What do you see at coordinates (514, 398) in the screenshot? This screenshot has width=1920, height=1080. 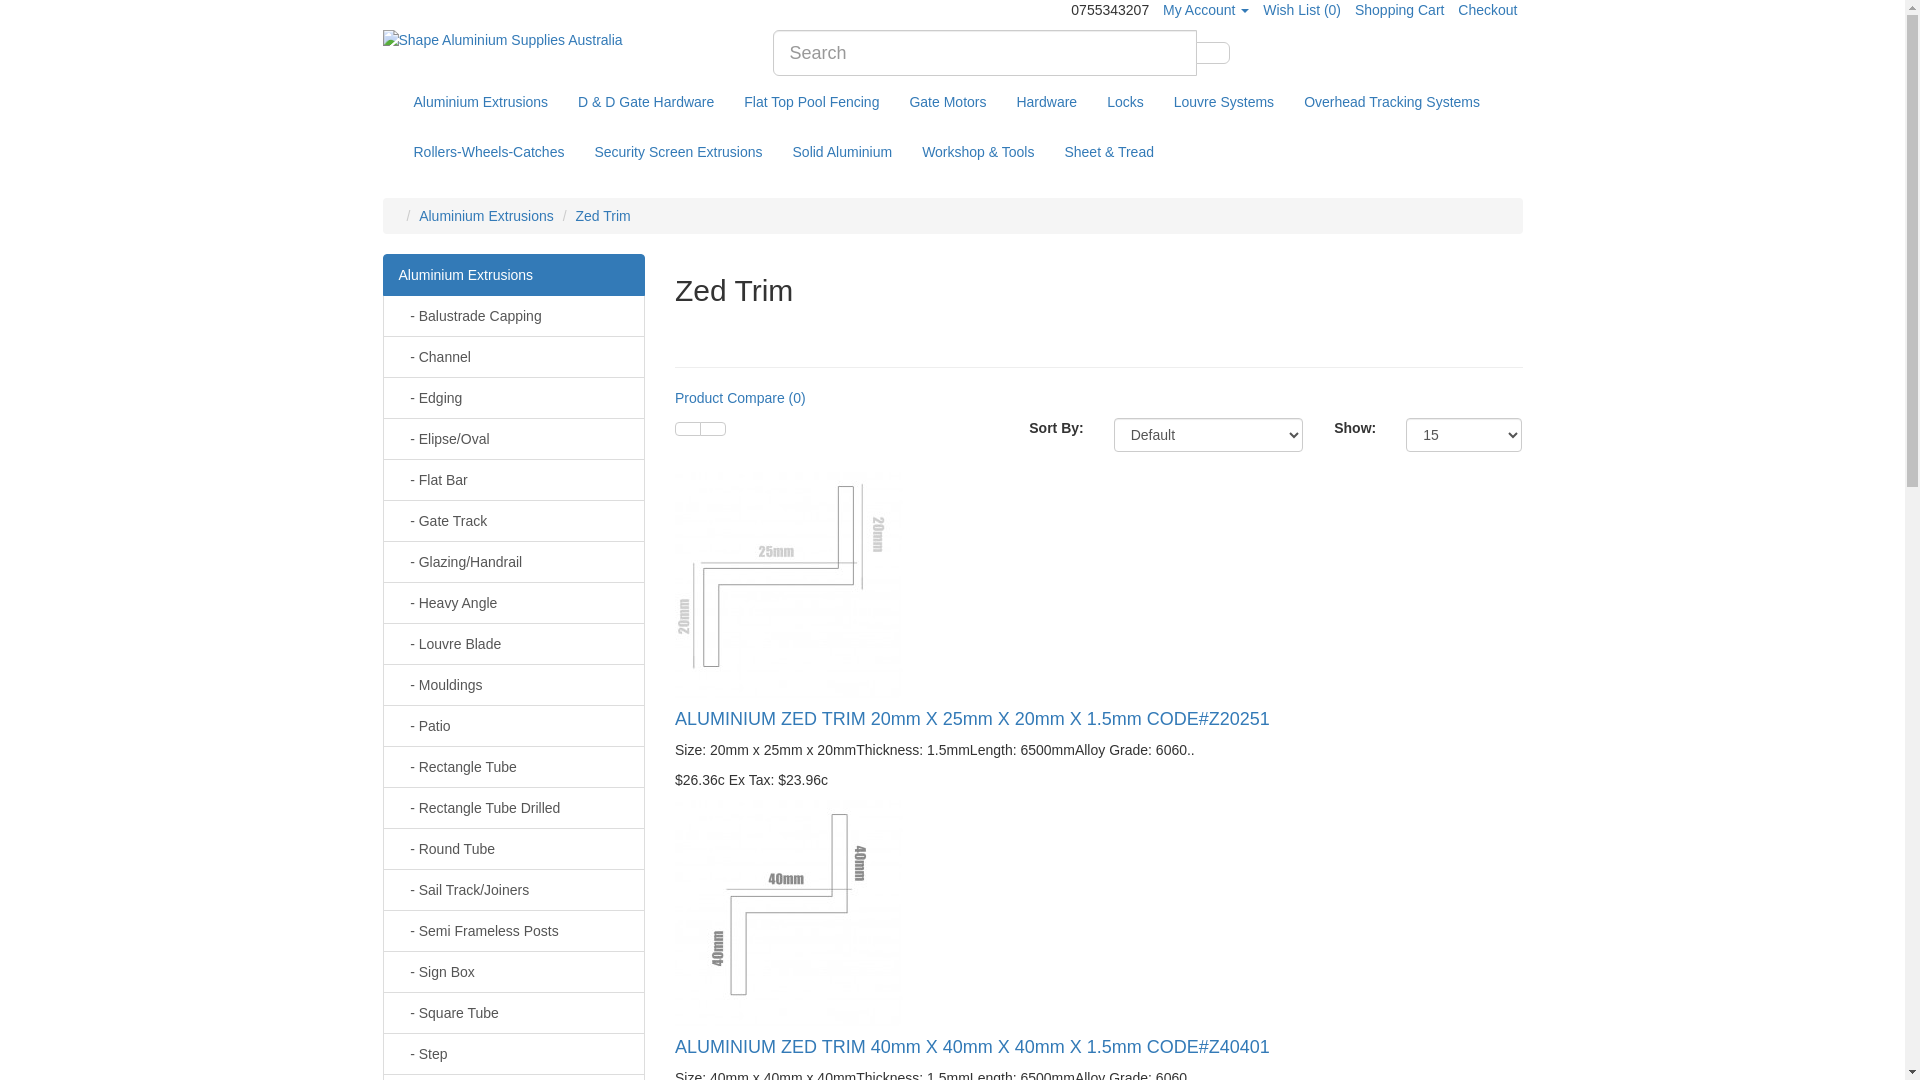 I see `   - Edging` at bounding box center [514, 398].